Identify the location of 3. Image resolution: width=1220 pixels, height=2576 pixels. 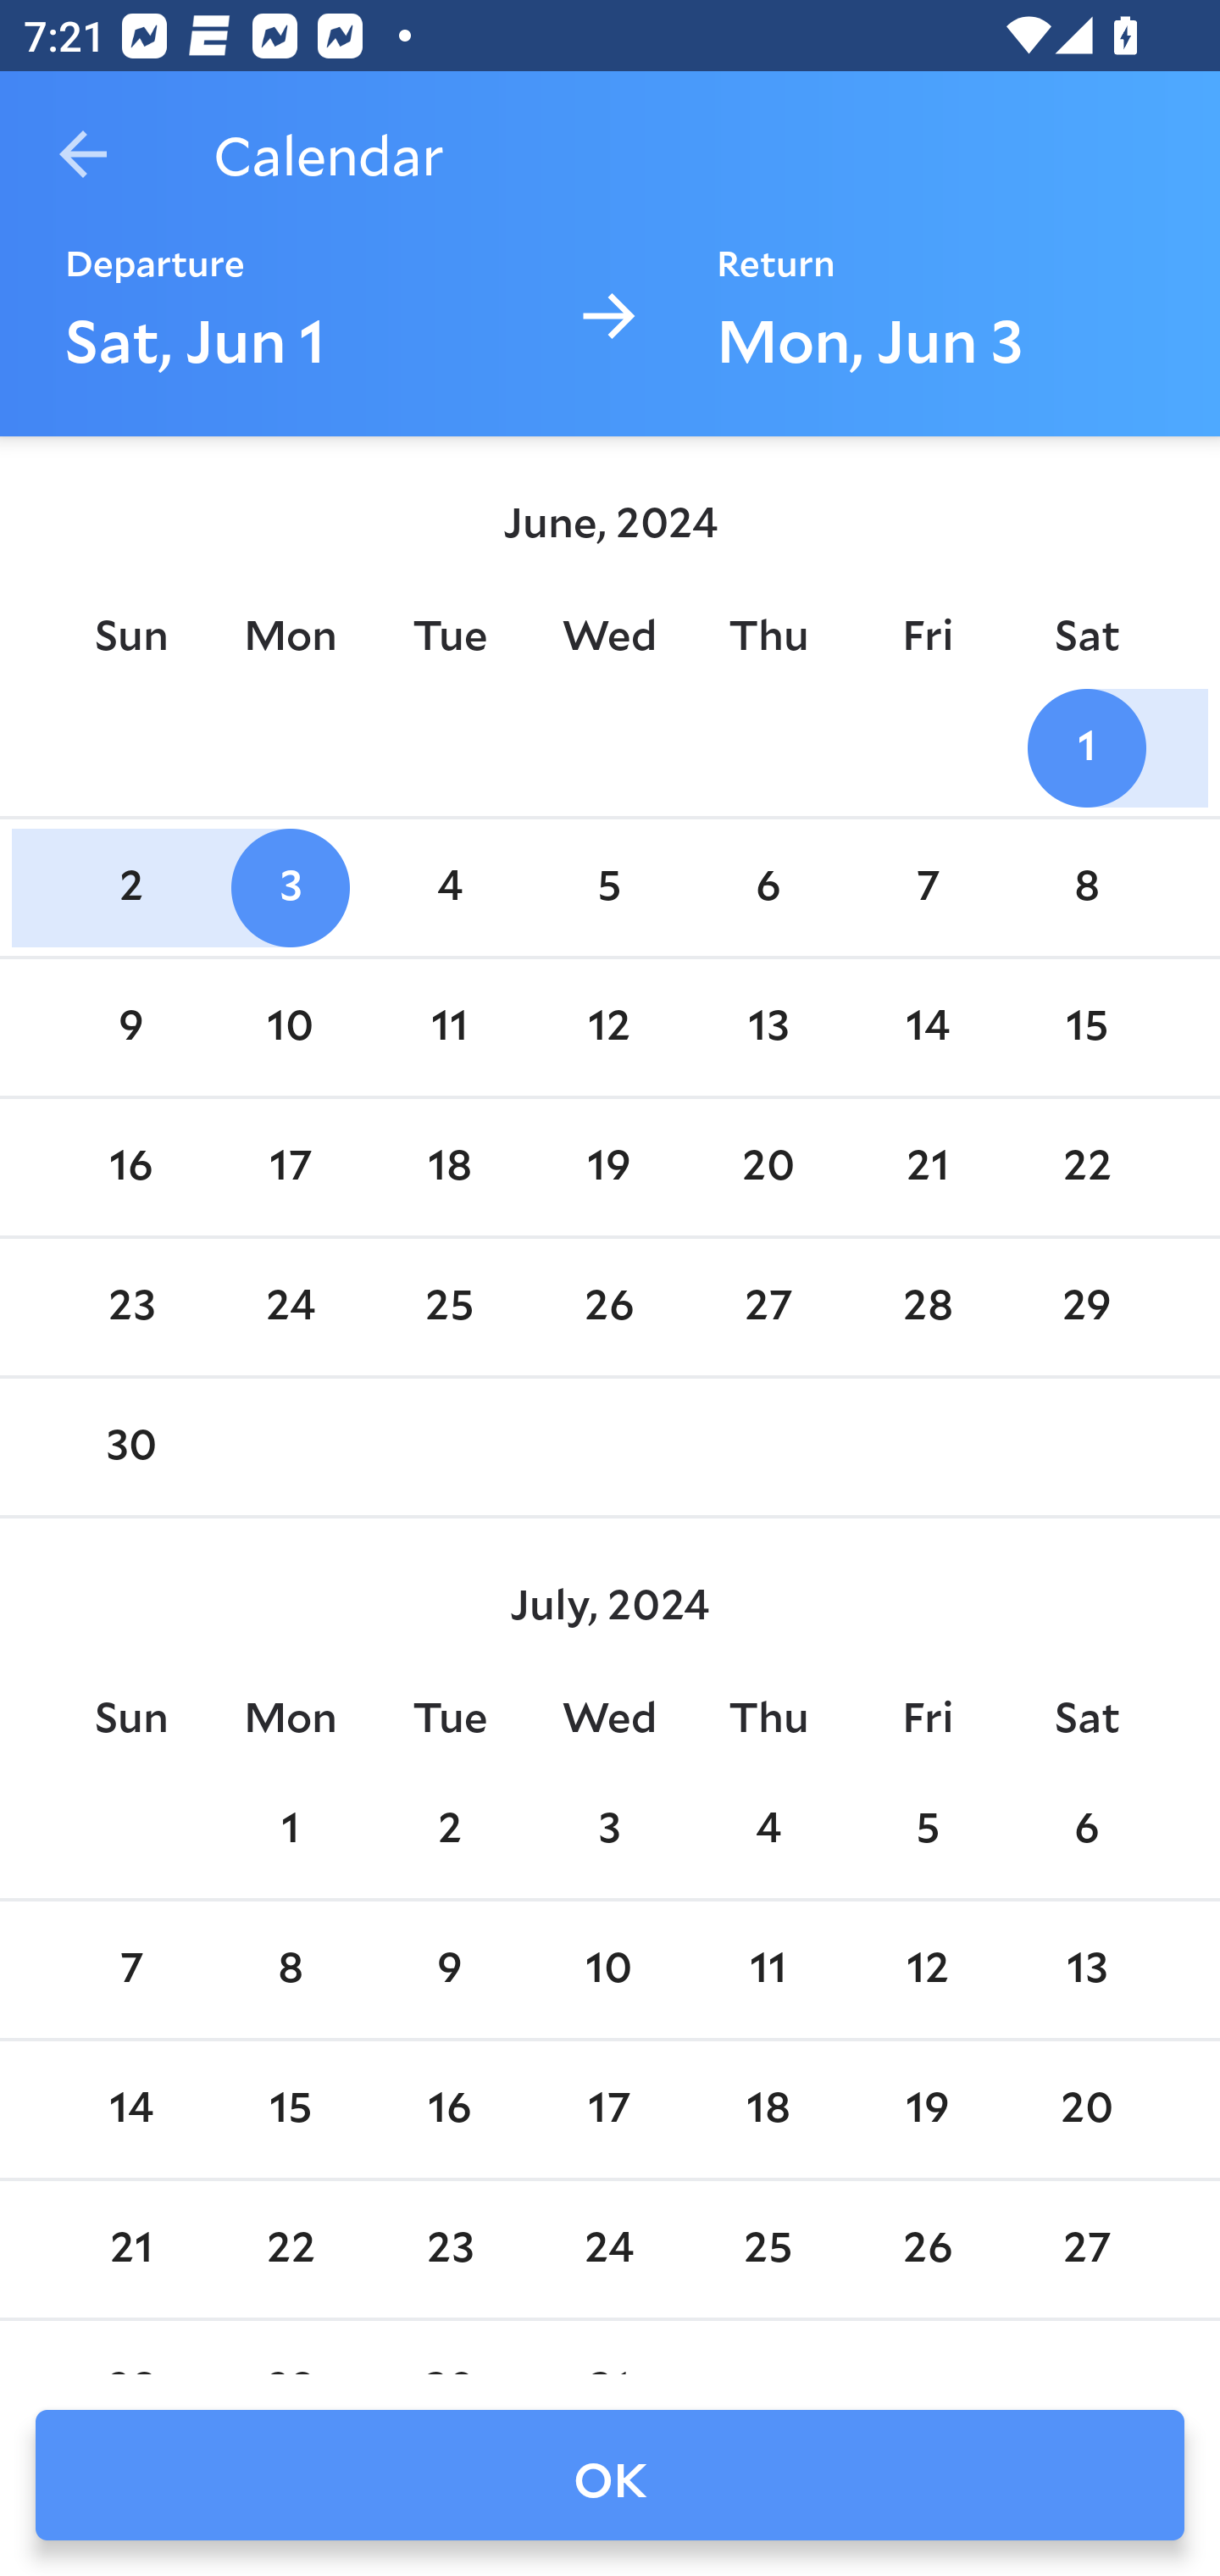
(291, 888).